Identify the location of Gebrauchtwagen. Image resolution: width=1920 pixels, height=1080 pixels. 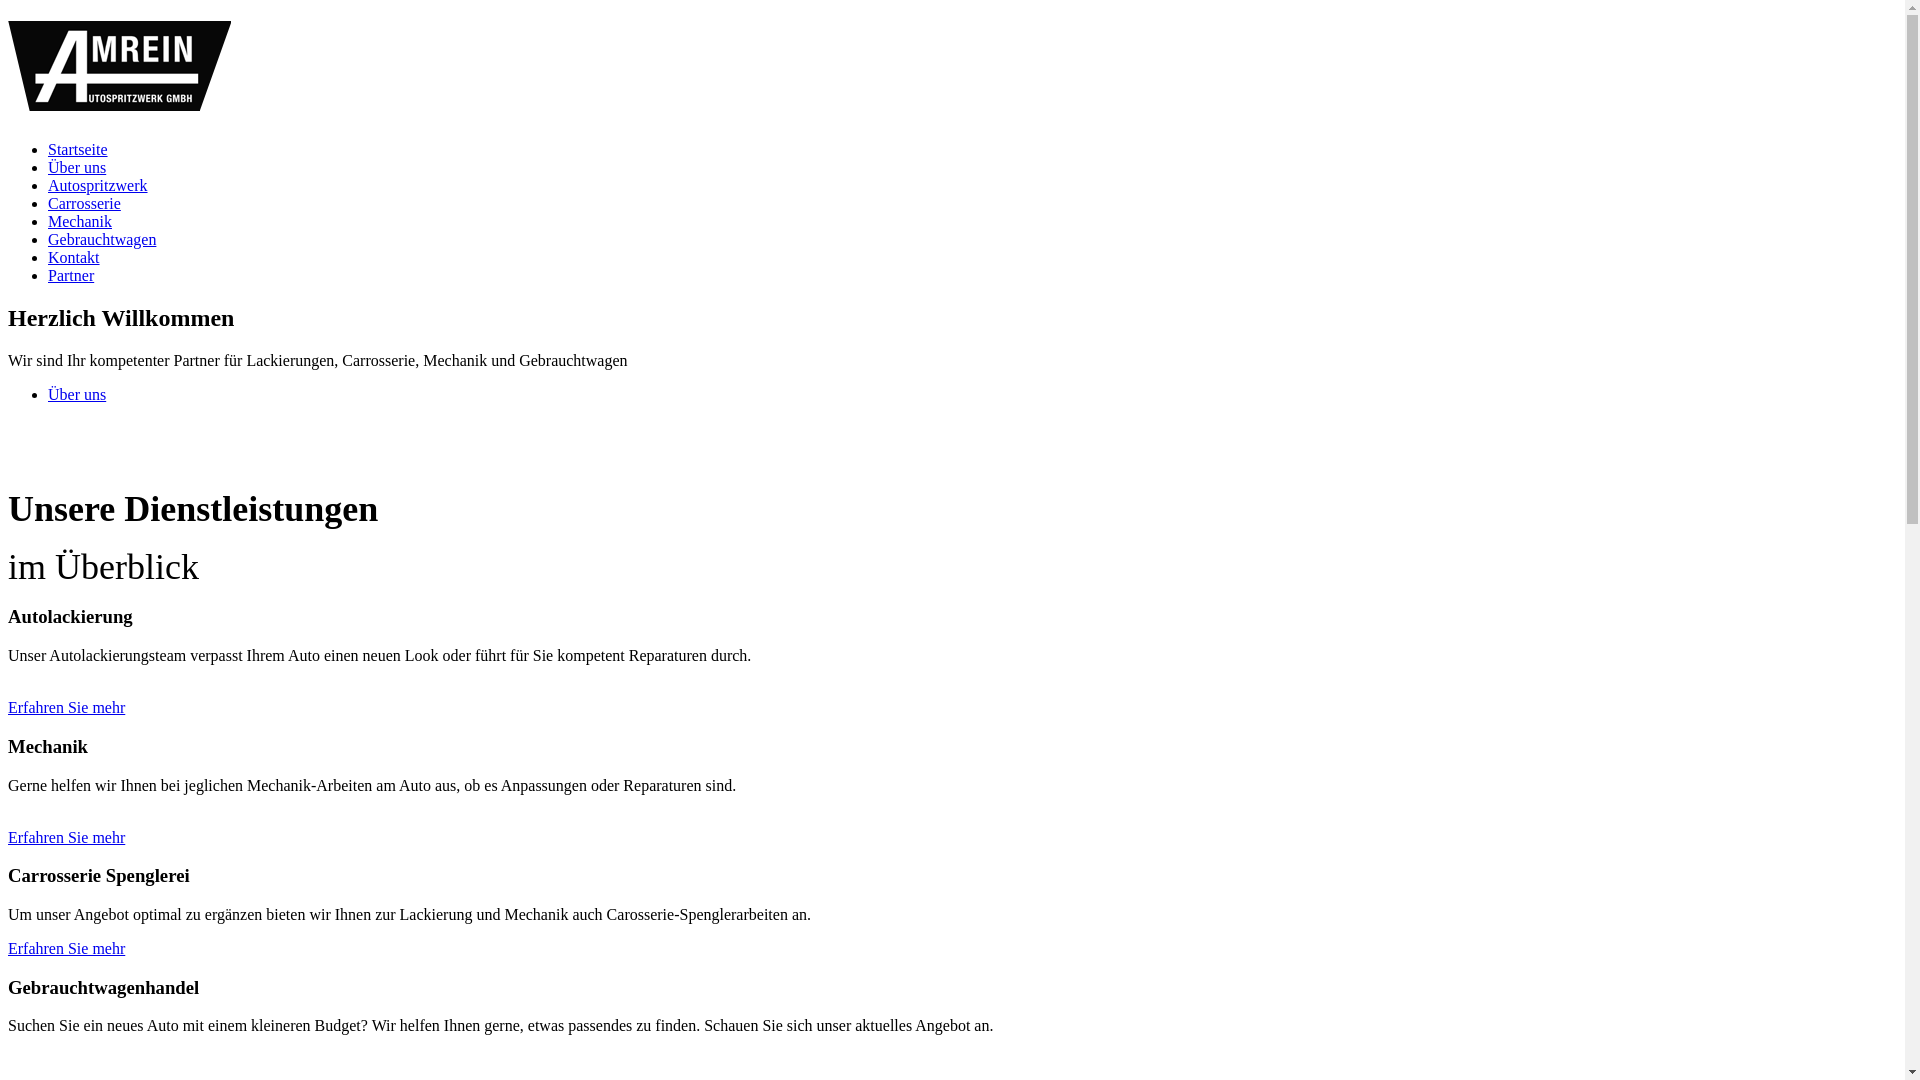
(102, 240).